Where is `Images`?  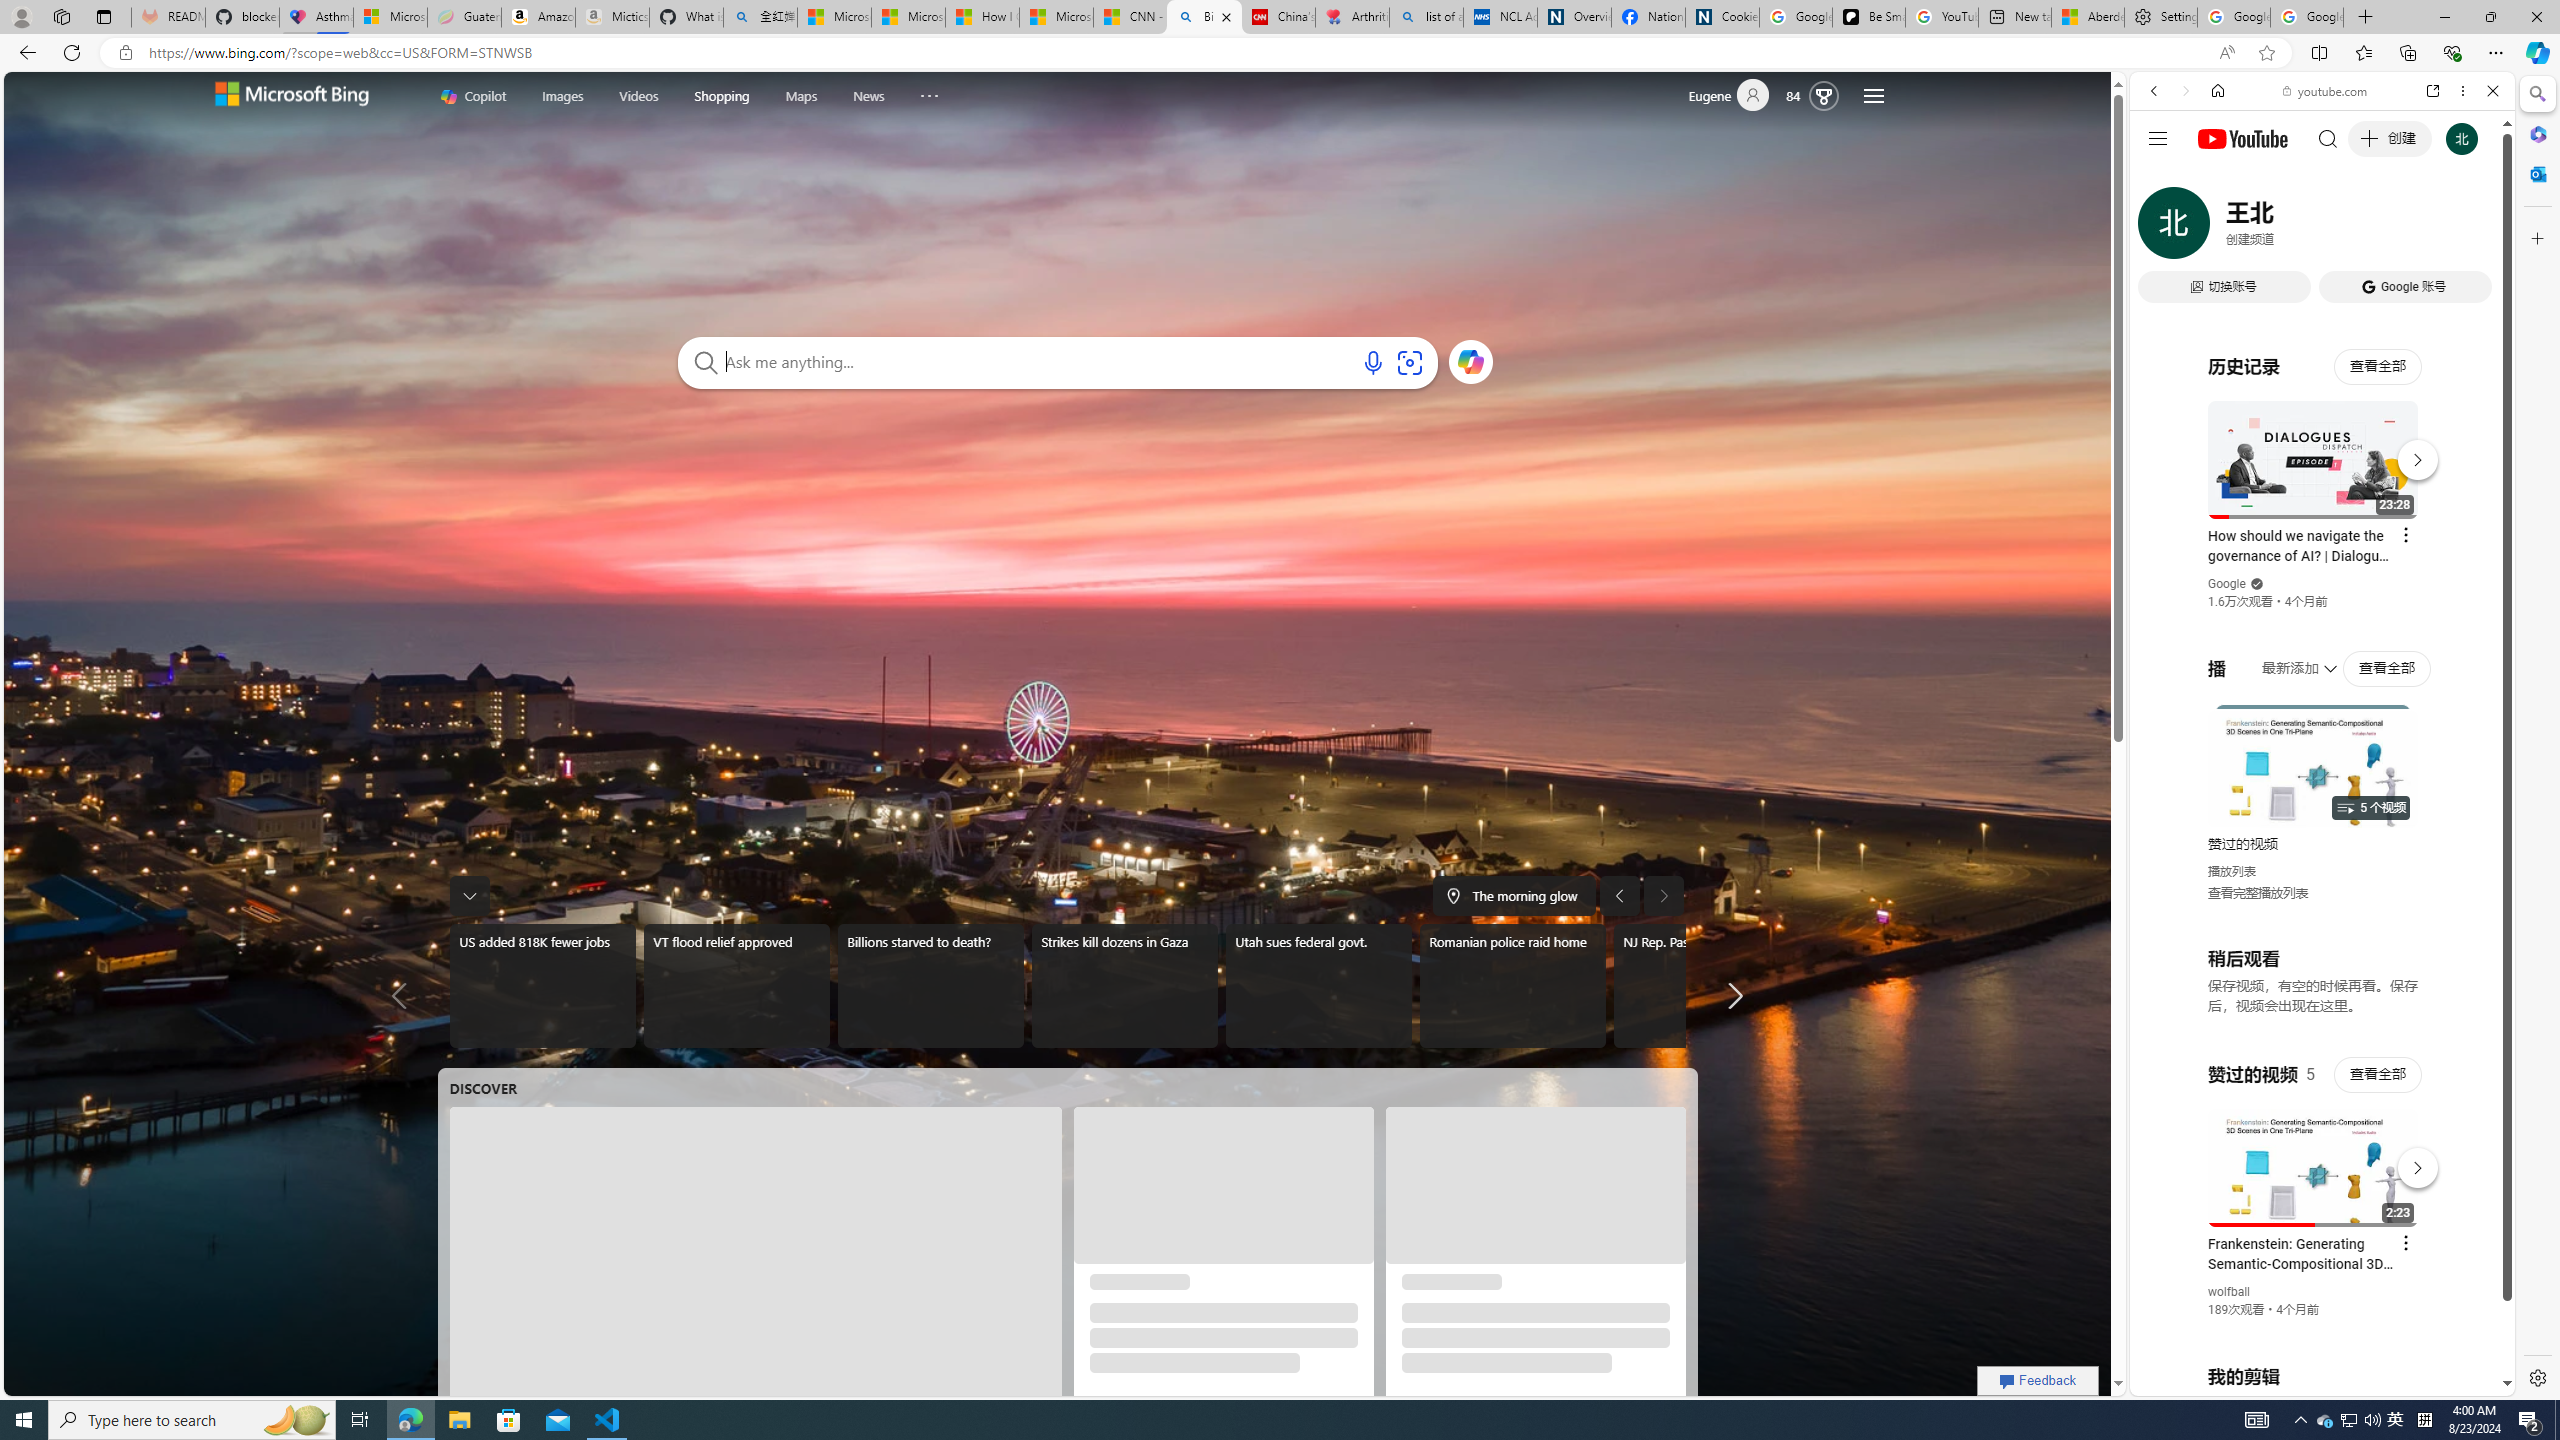 Images is located at coordinates (562, 96).